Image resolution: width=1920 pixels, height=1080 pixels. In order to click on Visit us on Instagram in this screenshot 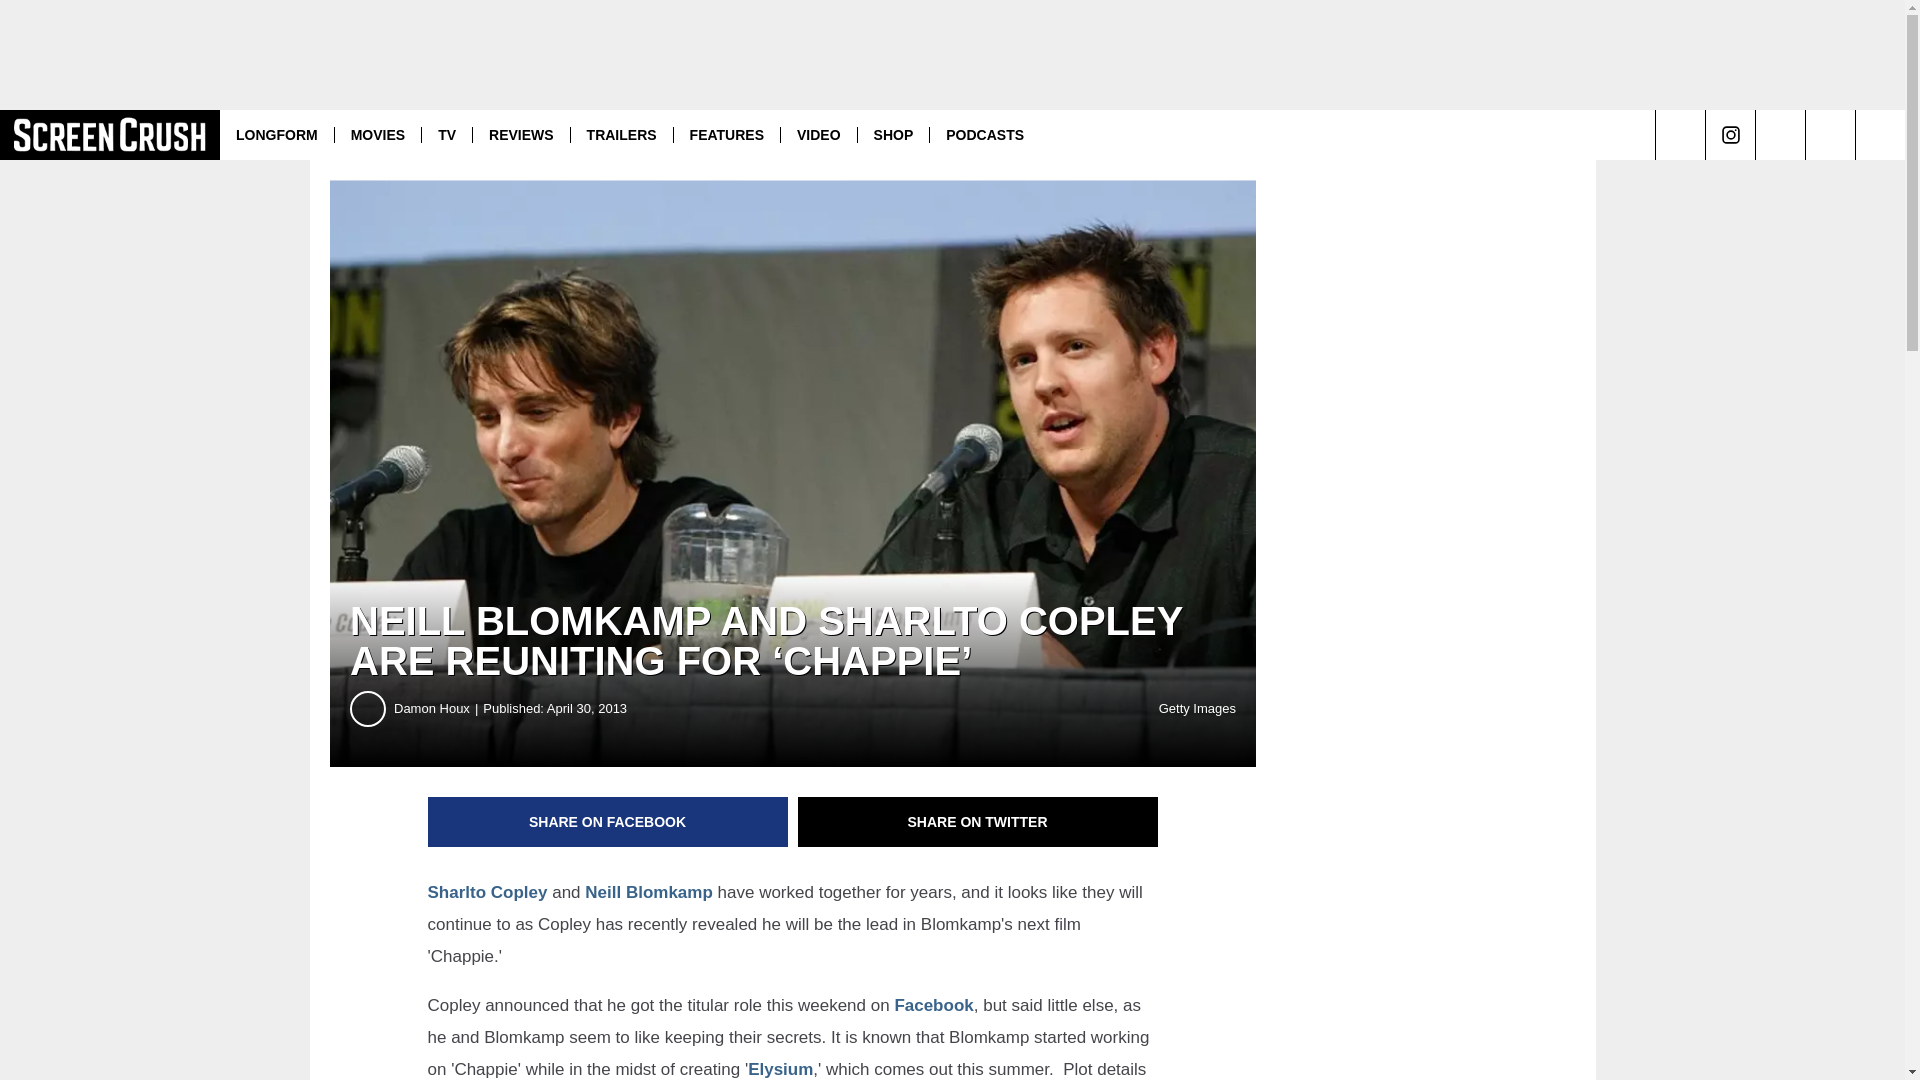, I will do `click(1730, 134)`.